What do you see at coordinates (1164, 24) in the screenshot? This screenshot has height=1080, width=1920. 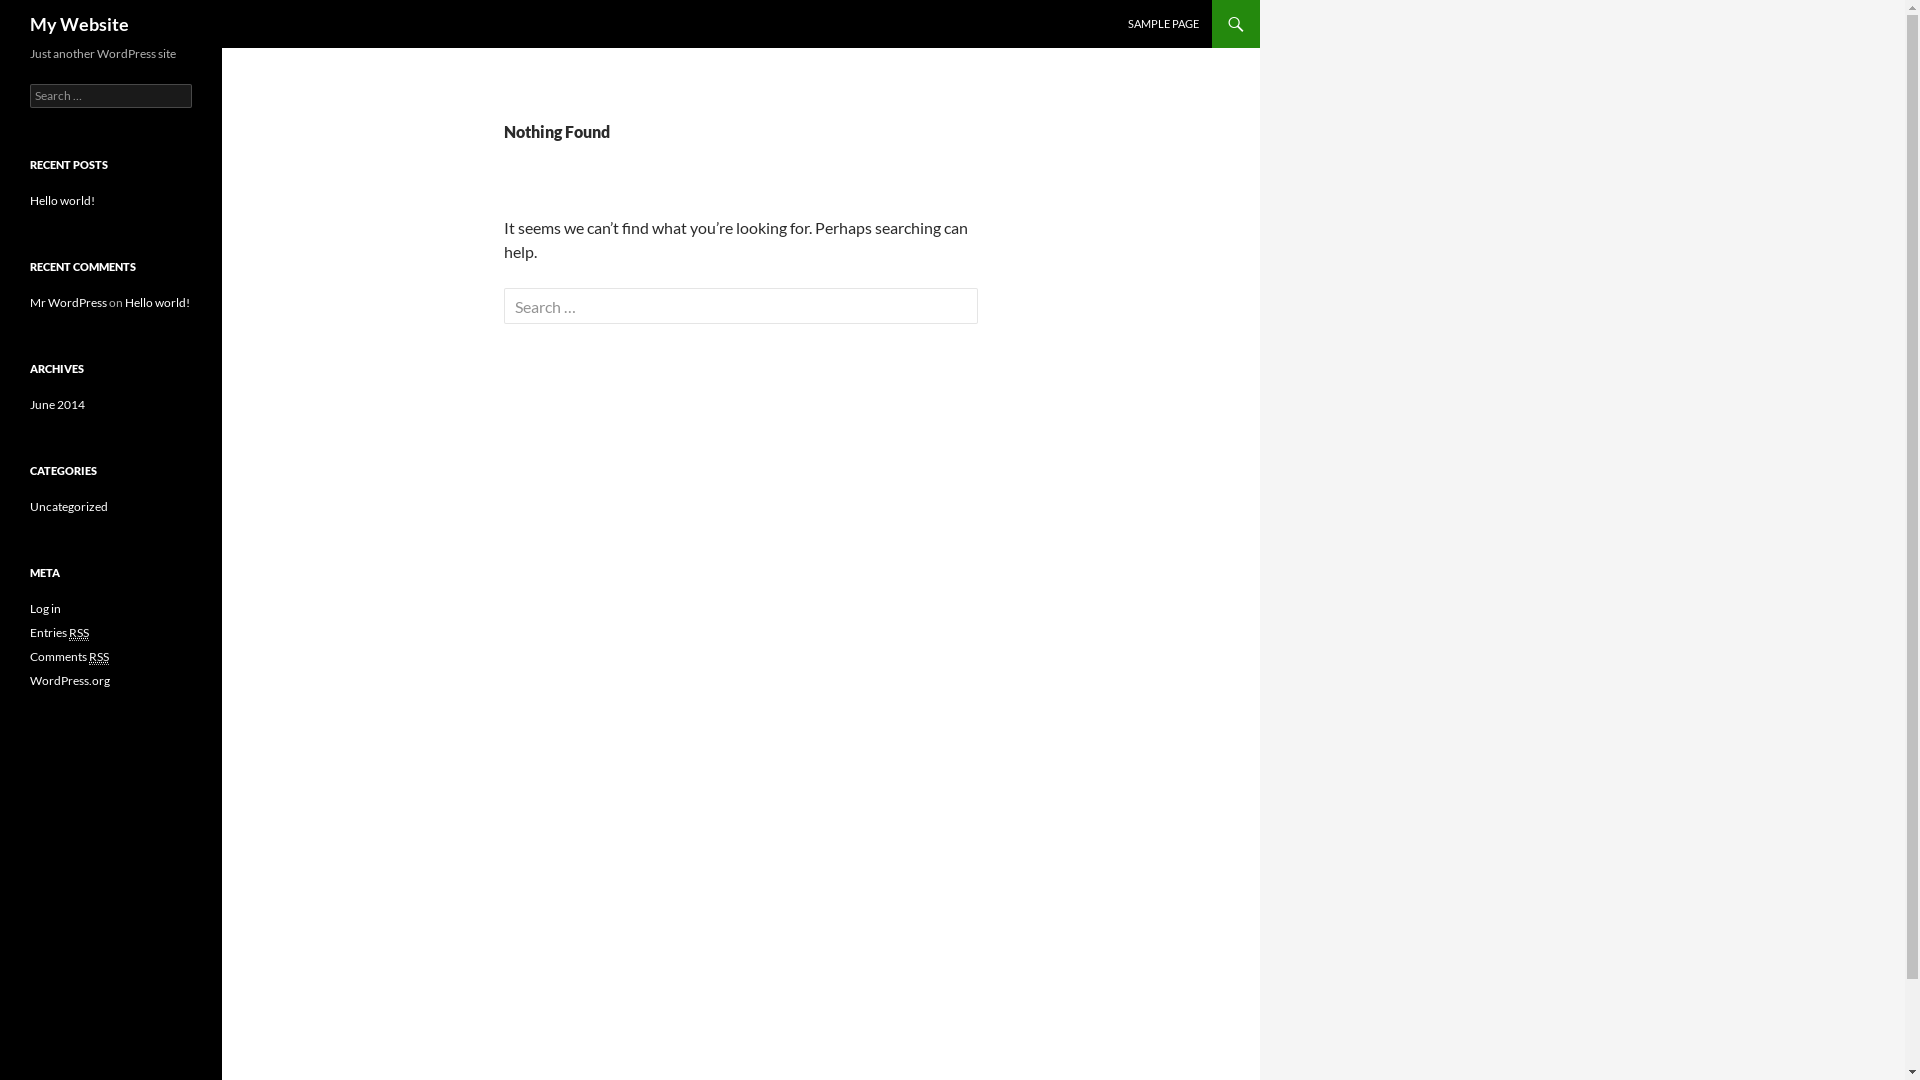 I see `SAMPLE PAGE` at bounding box center [1164, 24].